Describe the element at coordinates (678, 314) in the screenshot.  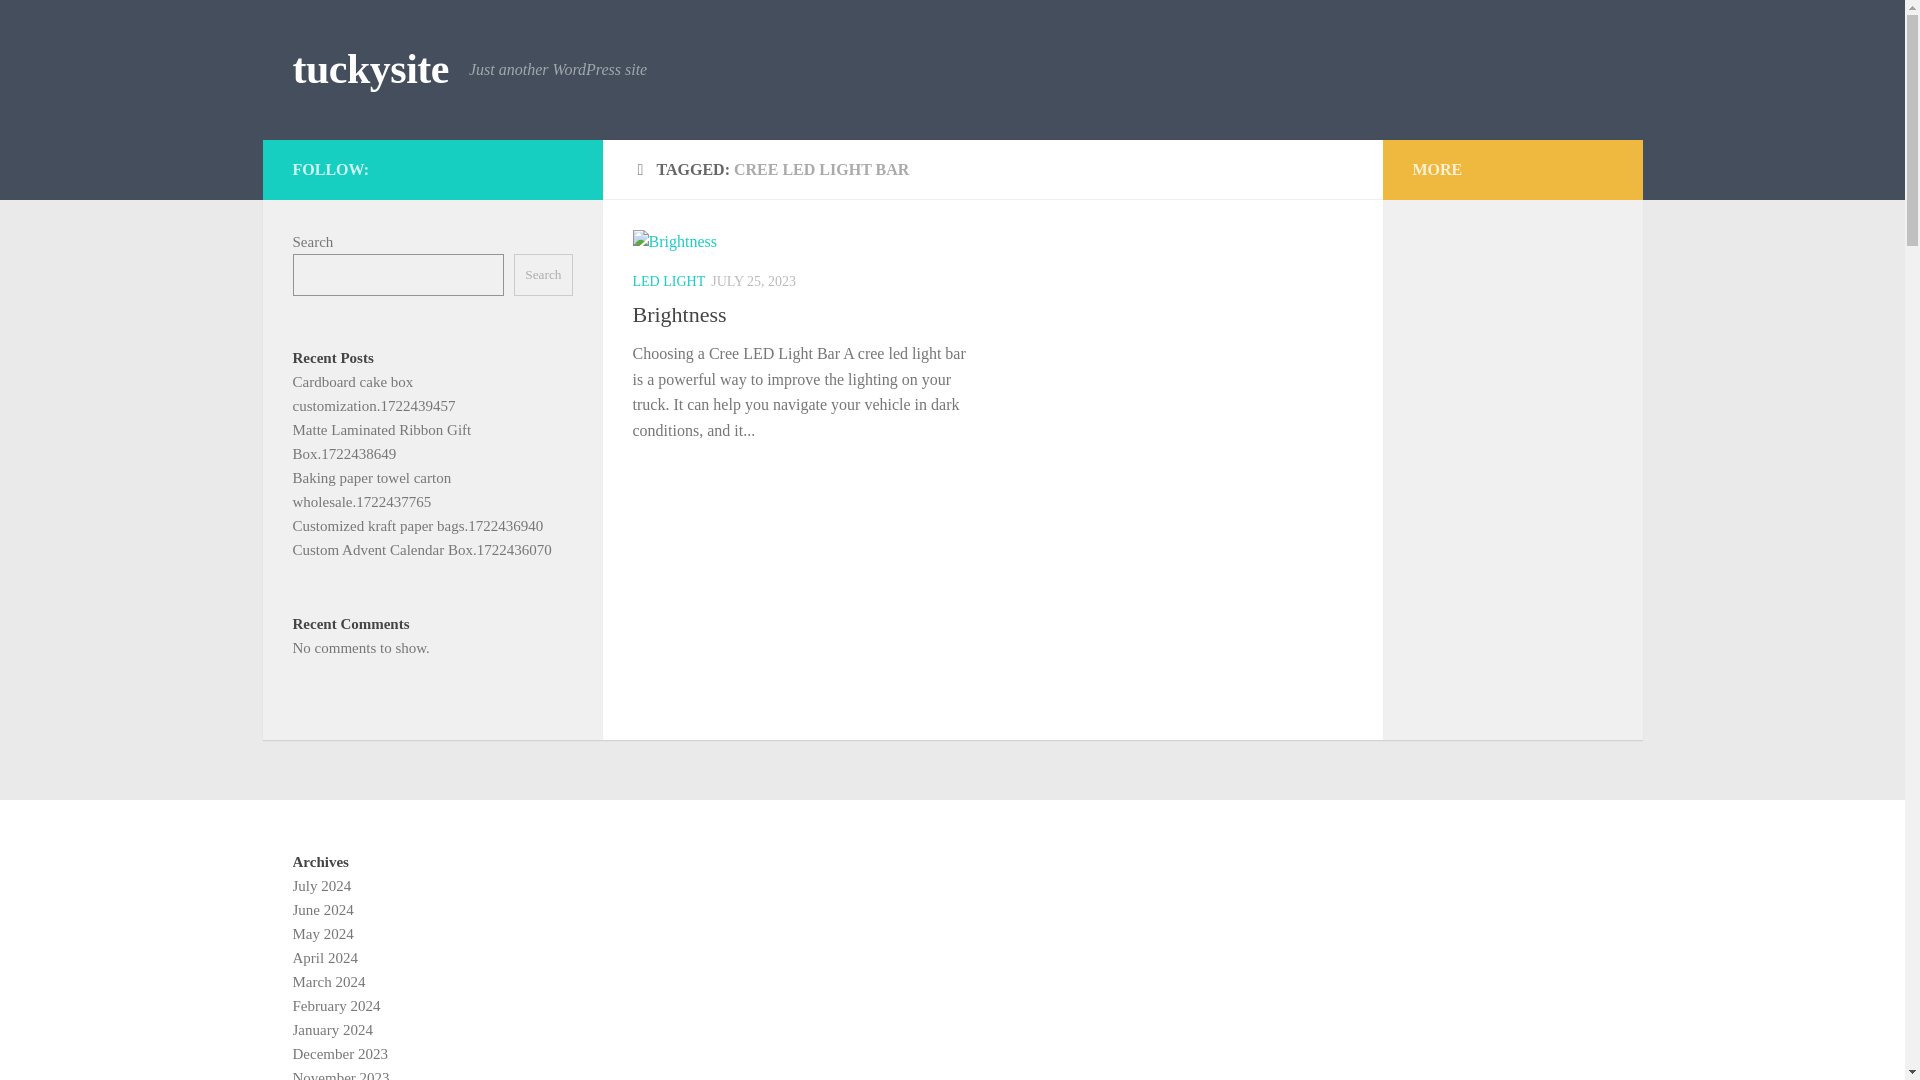
I see `Brightness` at that location.